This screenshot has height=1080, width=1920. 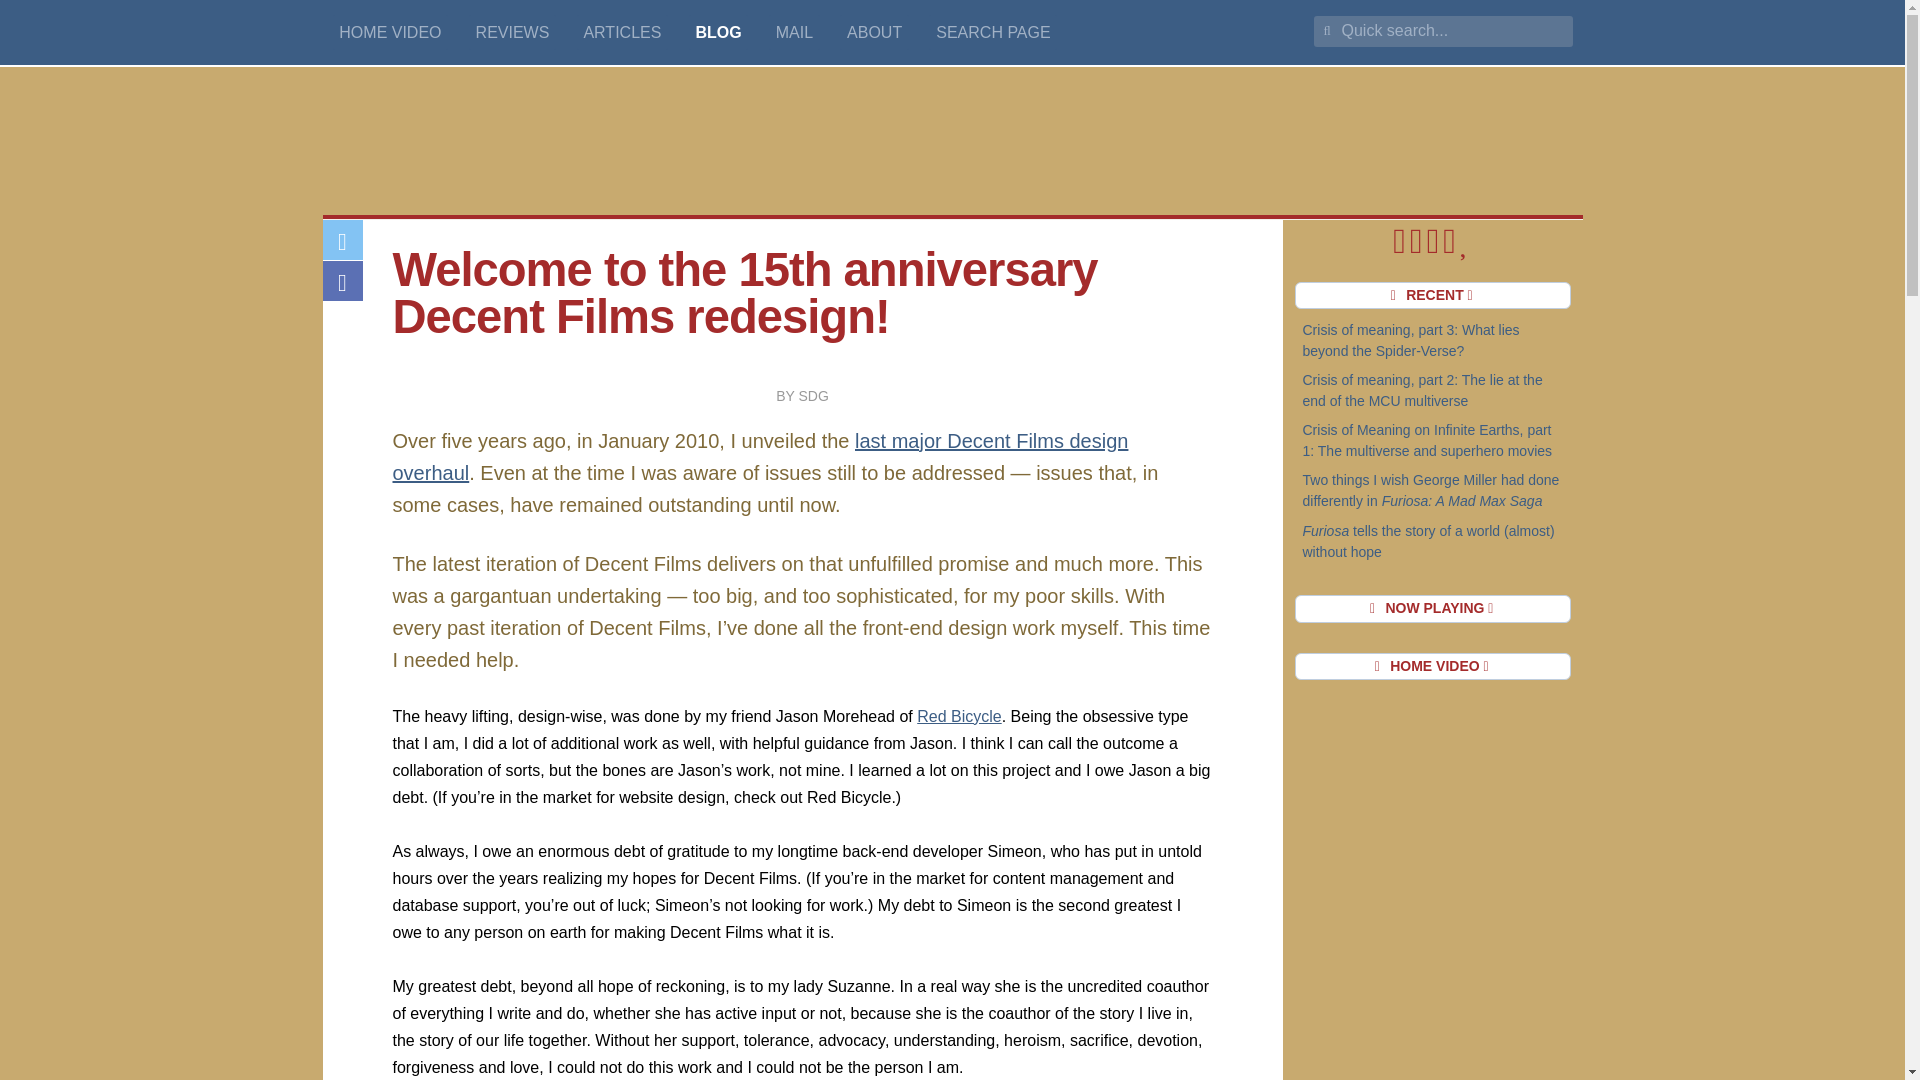 What do you see at coordinates (1432, 295) in the screenshot?
I see `RECENT` at bounding box center [1432, 295].